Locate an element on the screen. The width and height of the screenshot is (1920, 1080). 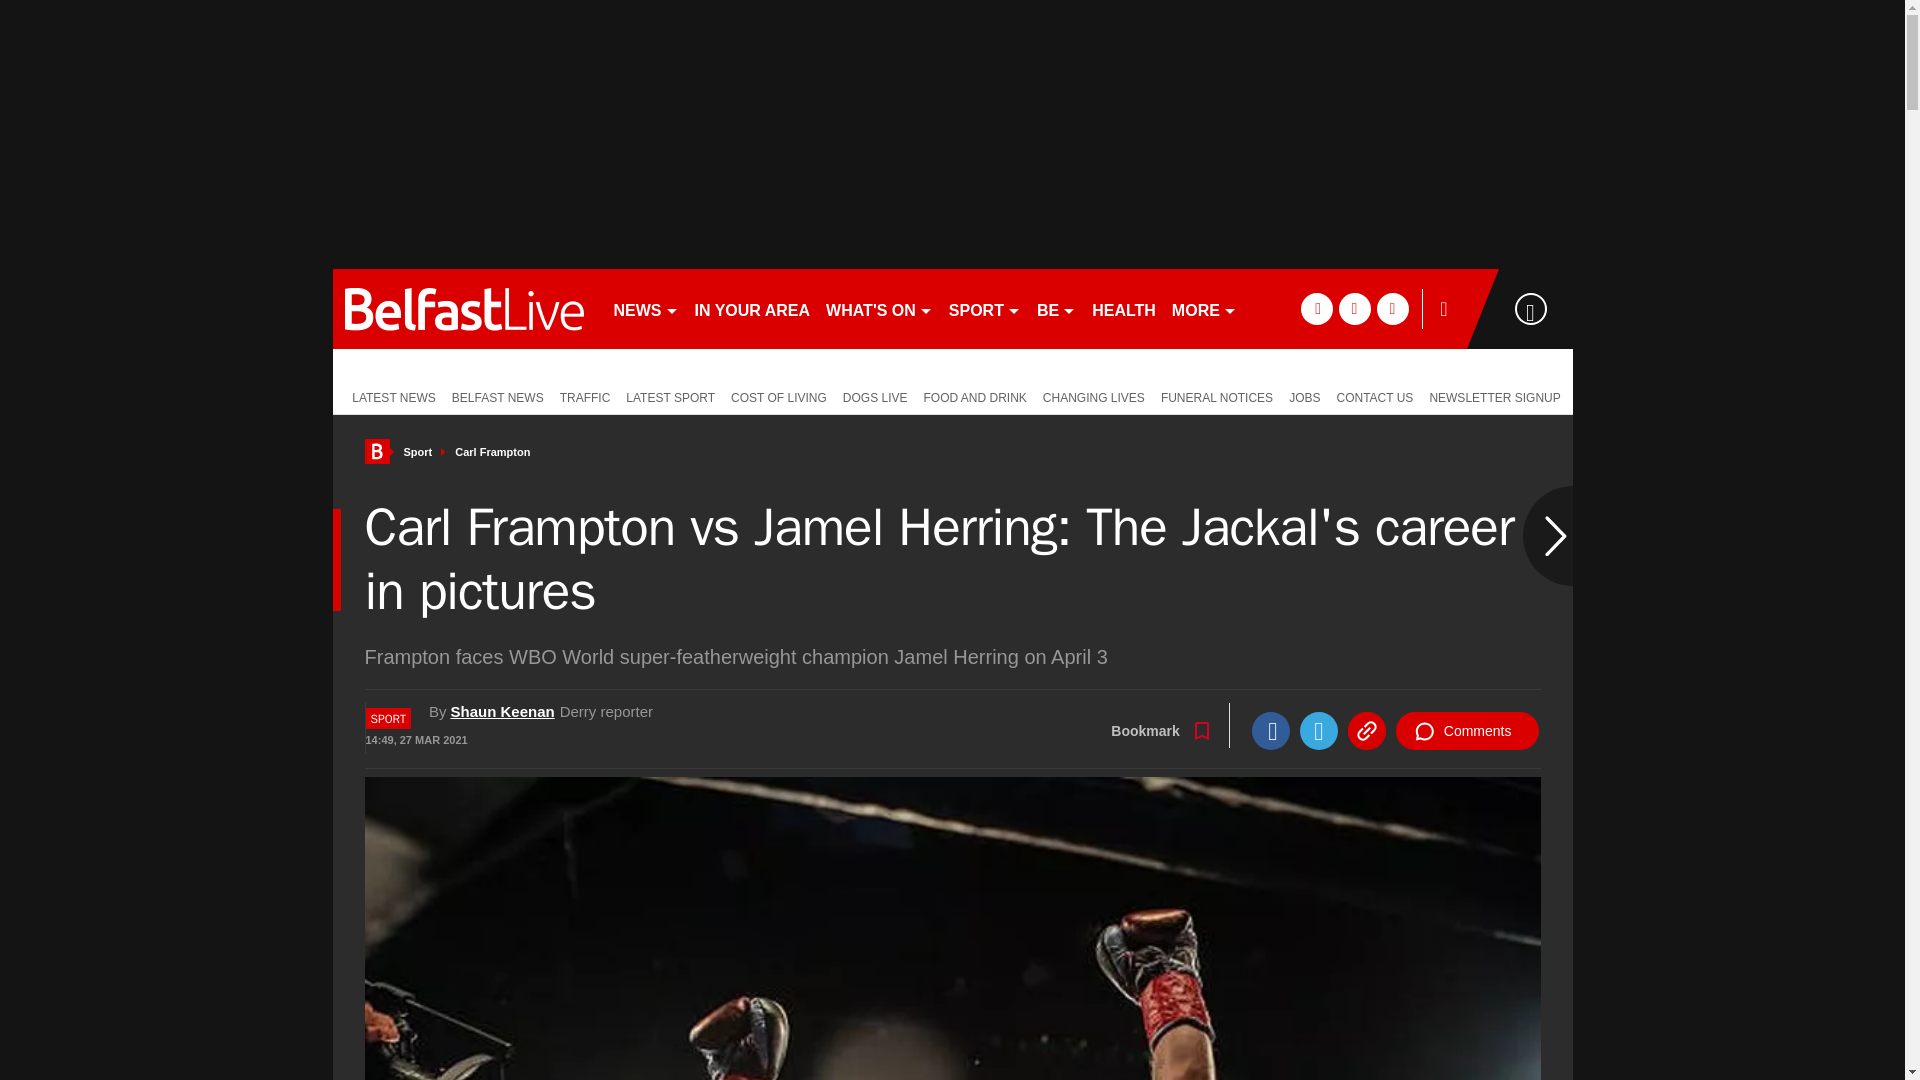
instagram is located at coordinates (1392, 308).